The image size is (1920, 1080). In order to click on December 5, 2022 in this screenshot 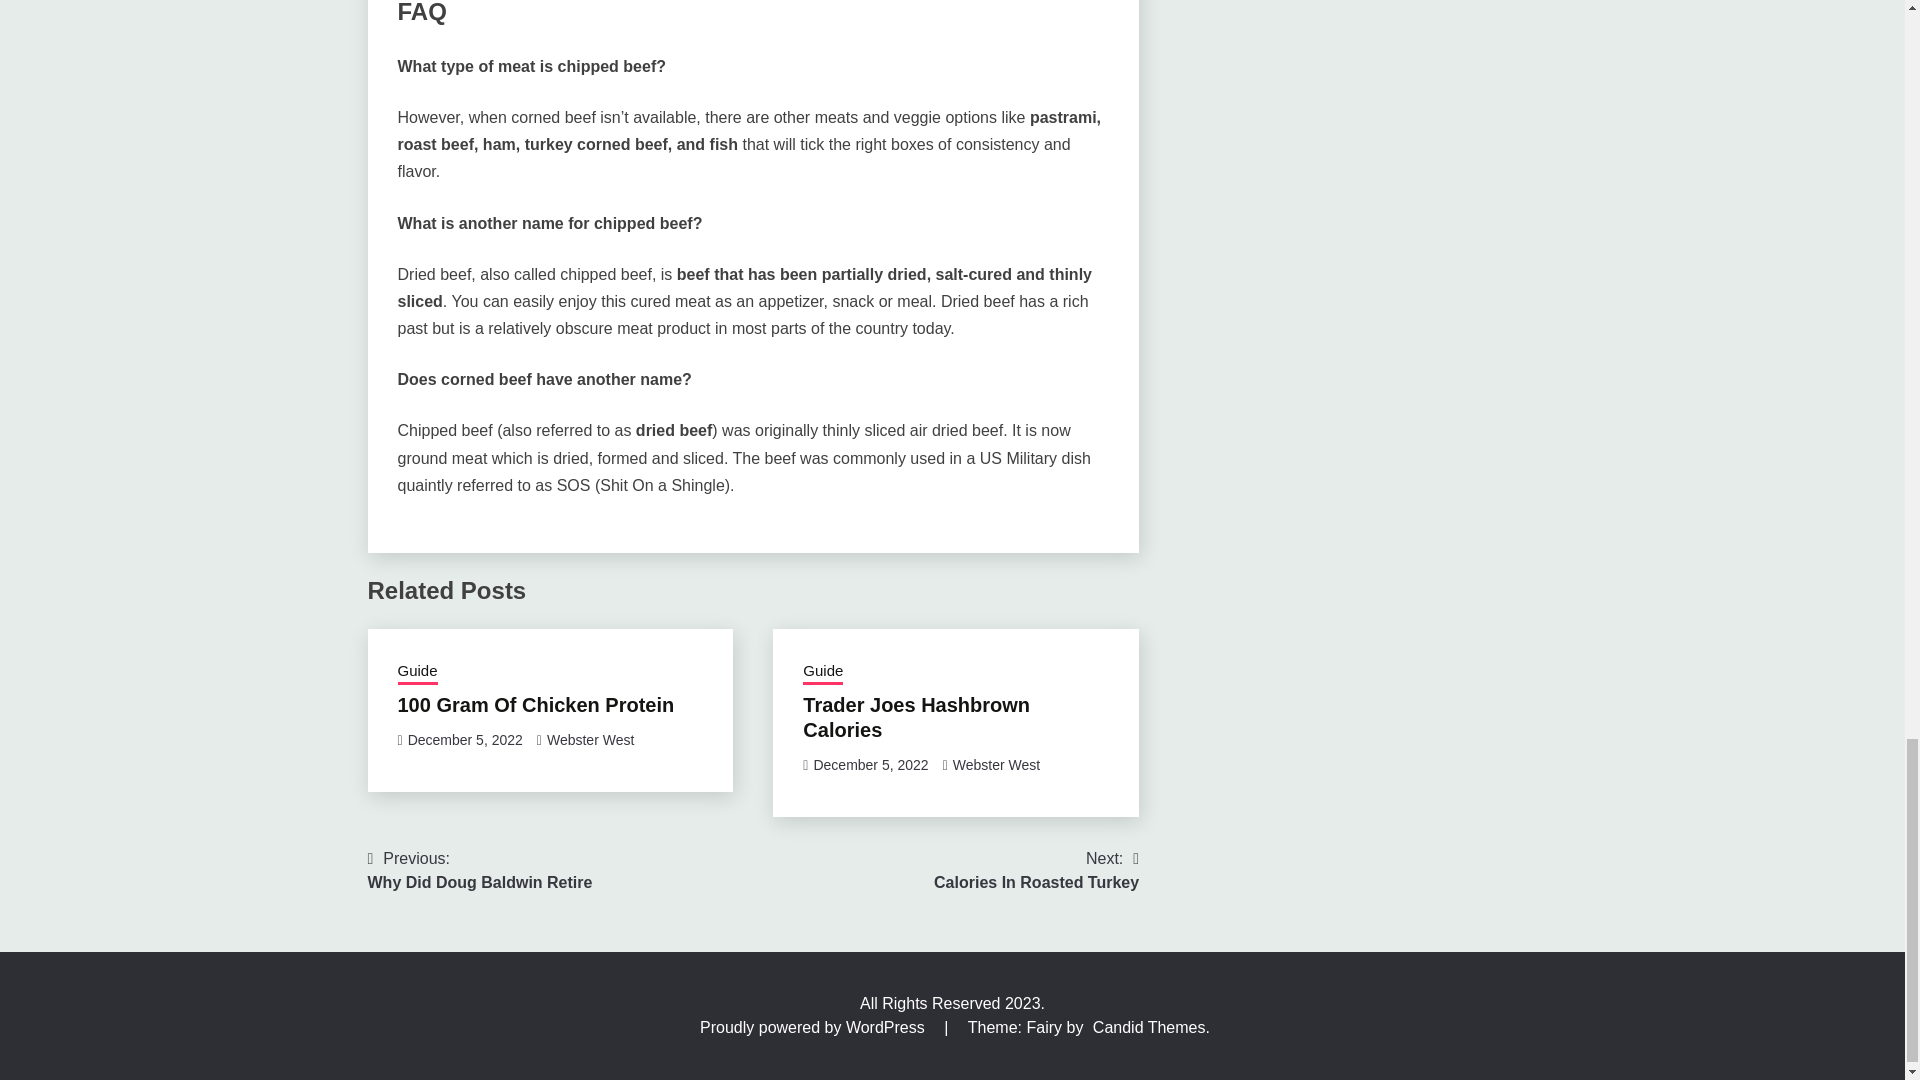, I will do `click(464, 740)`.